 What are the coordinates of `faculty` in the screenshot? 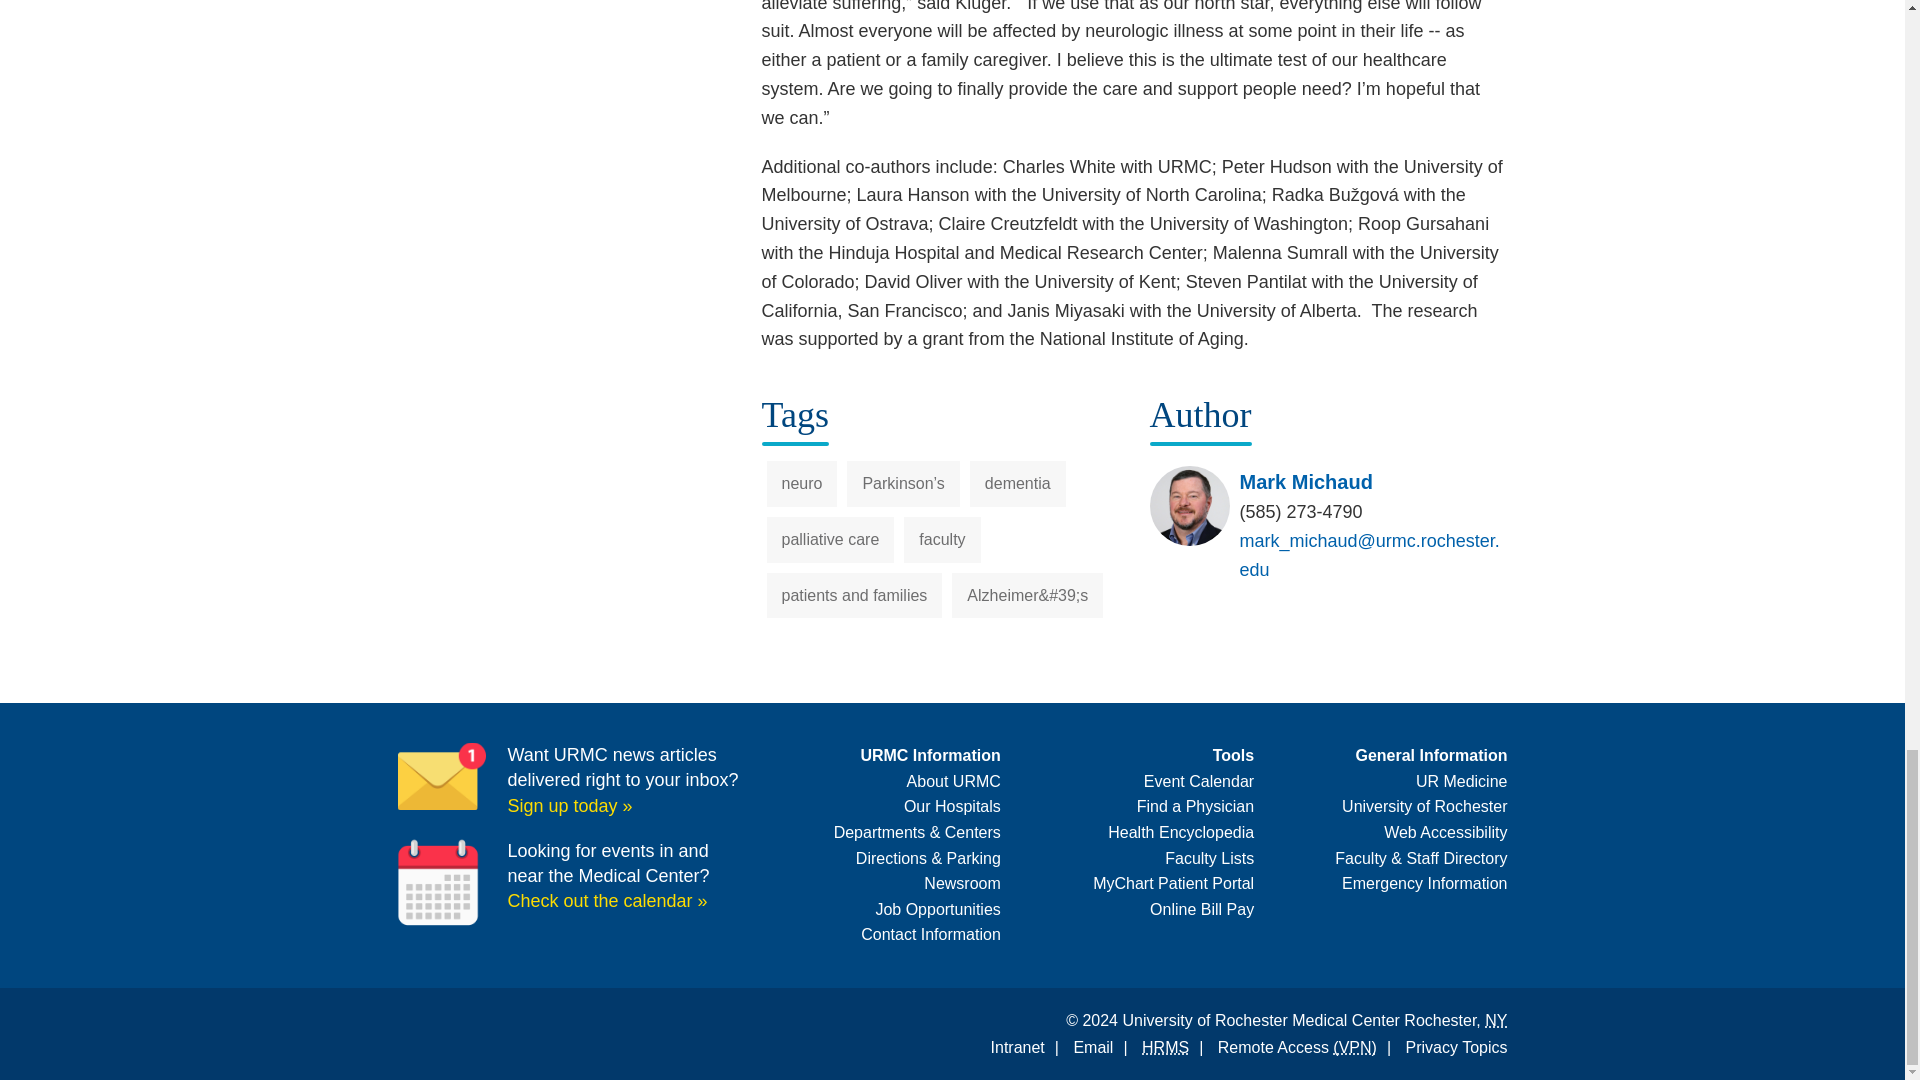 It's located at (942, 540).